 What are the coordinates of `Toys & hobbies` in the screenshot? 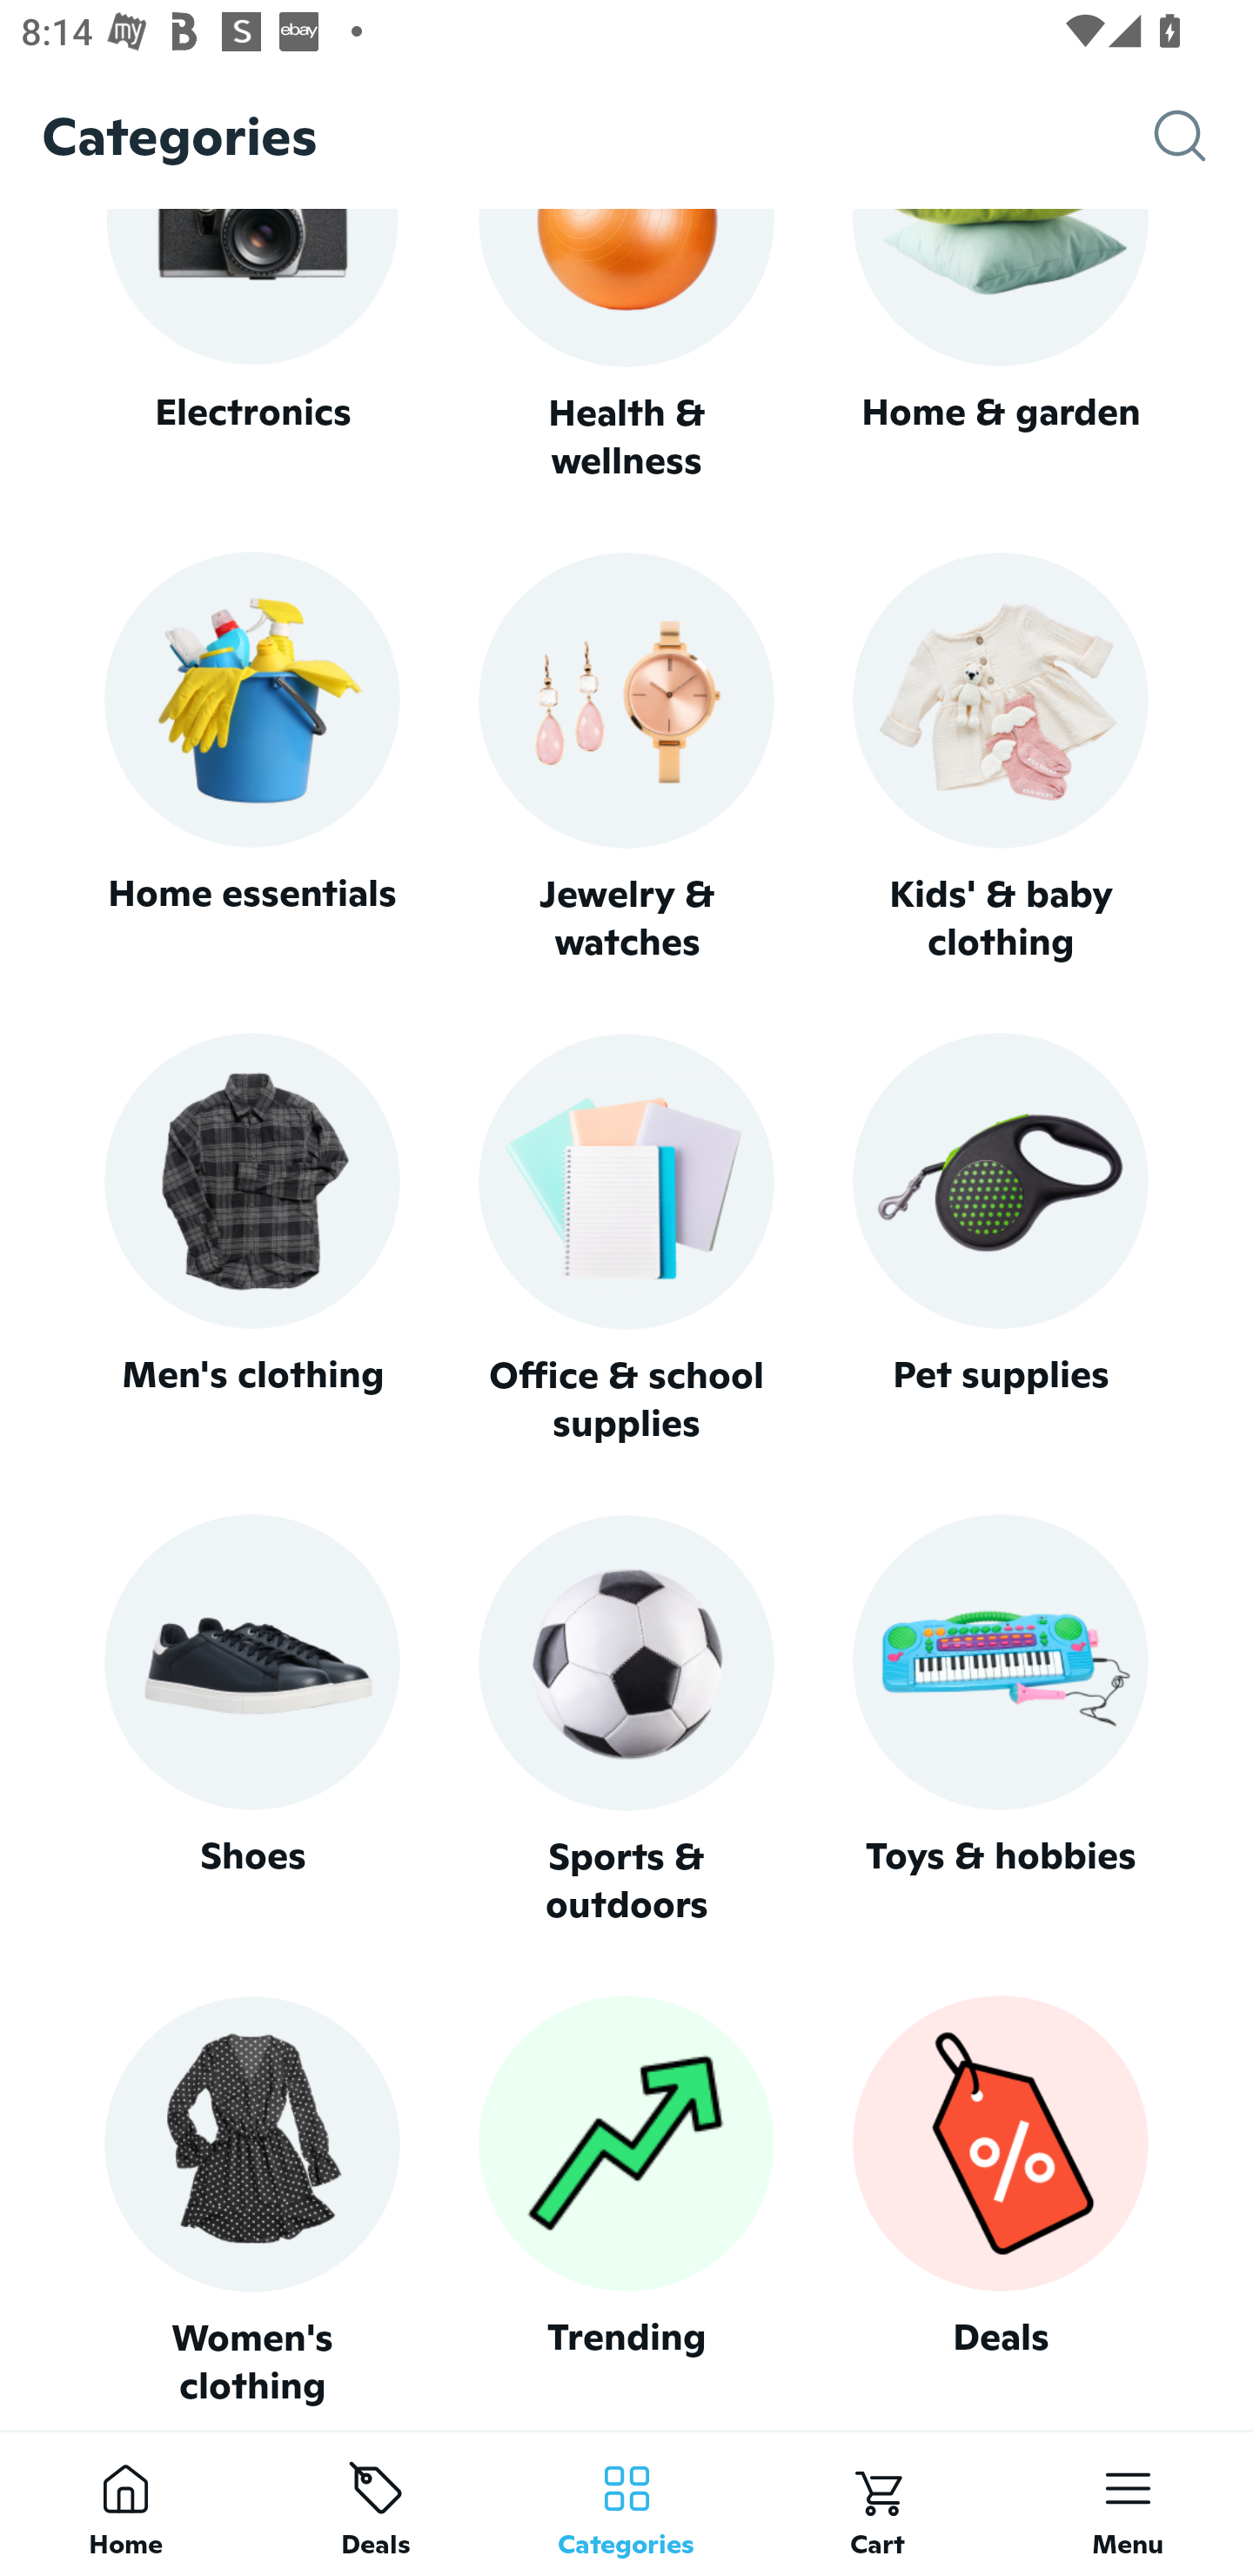 It's located at (1001, 1721).